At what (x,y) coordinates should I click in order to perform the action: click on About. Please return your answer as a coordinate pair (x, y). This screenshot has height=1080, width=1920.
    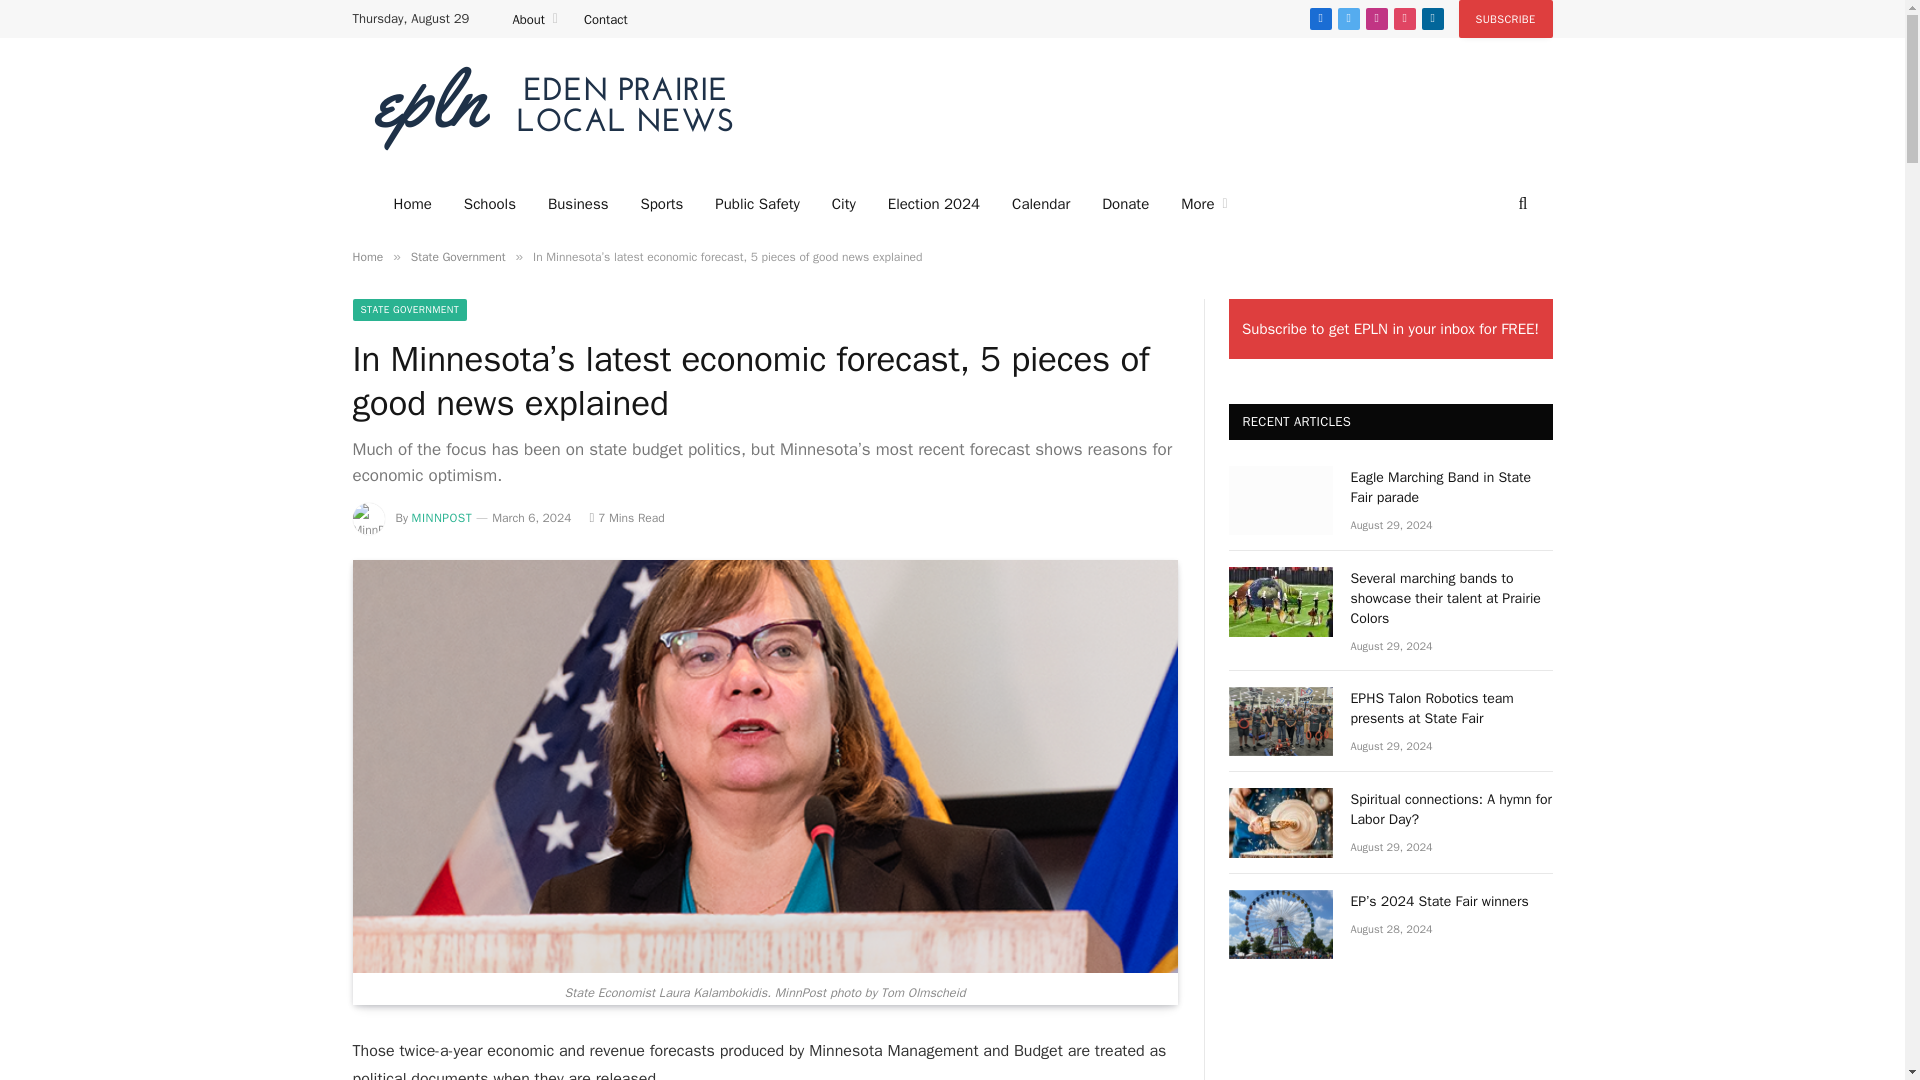
    Looking at the image, I should click on (534, 18).